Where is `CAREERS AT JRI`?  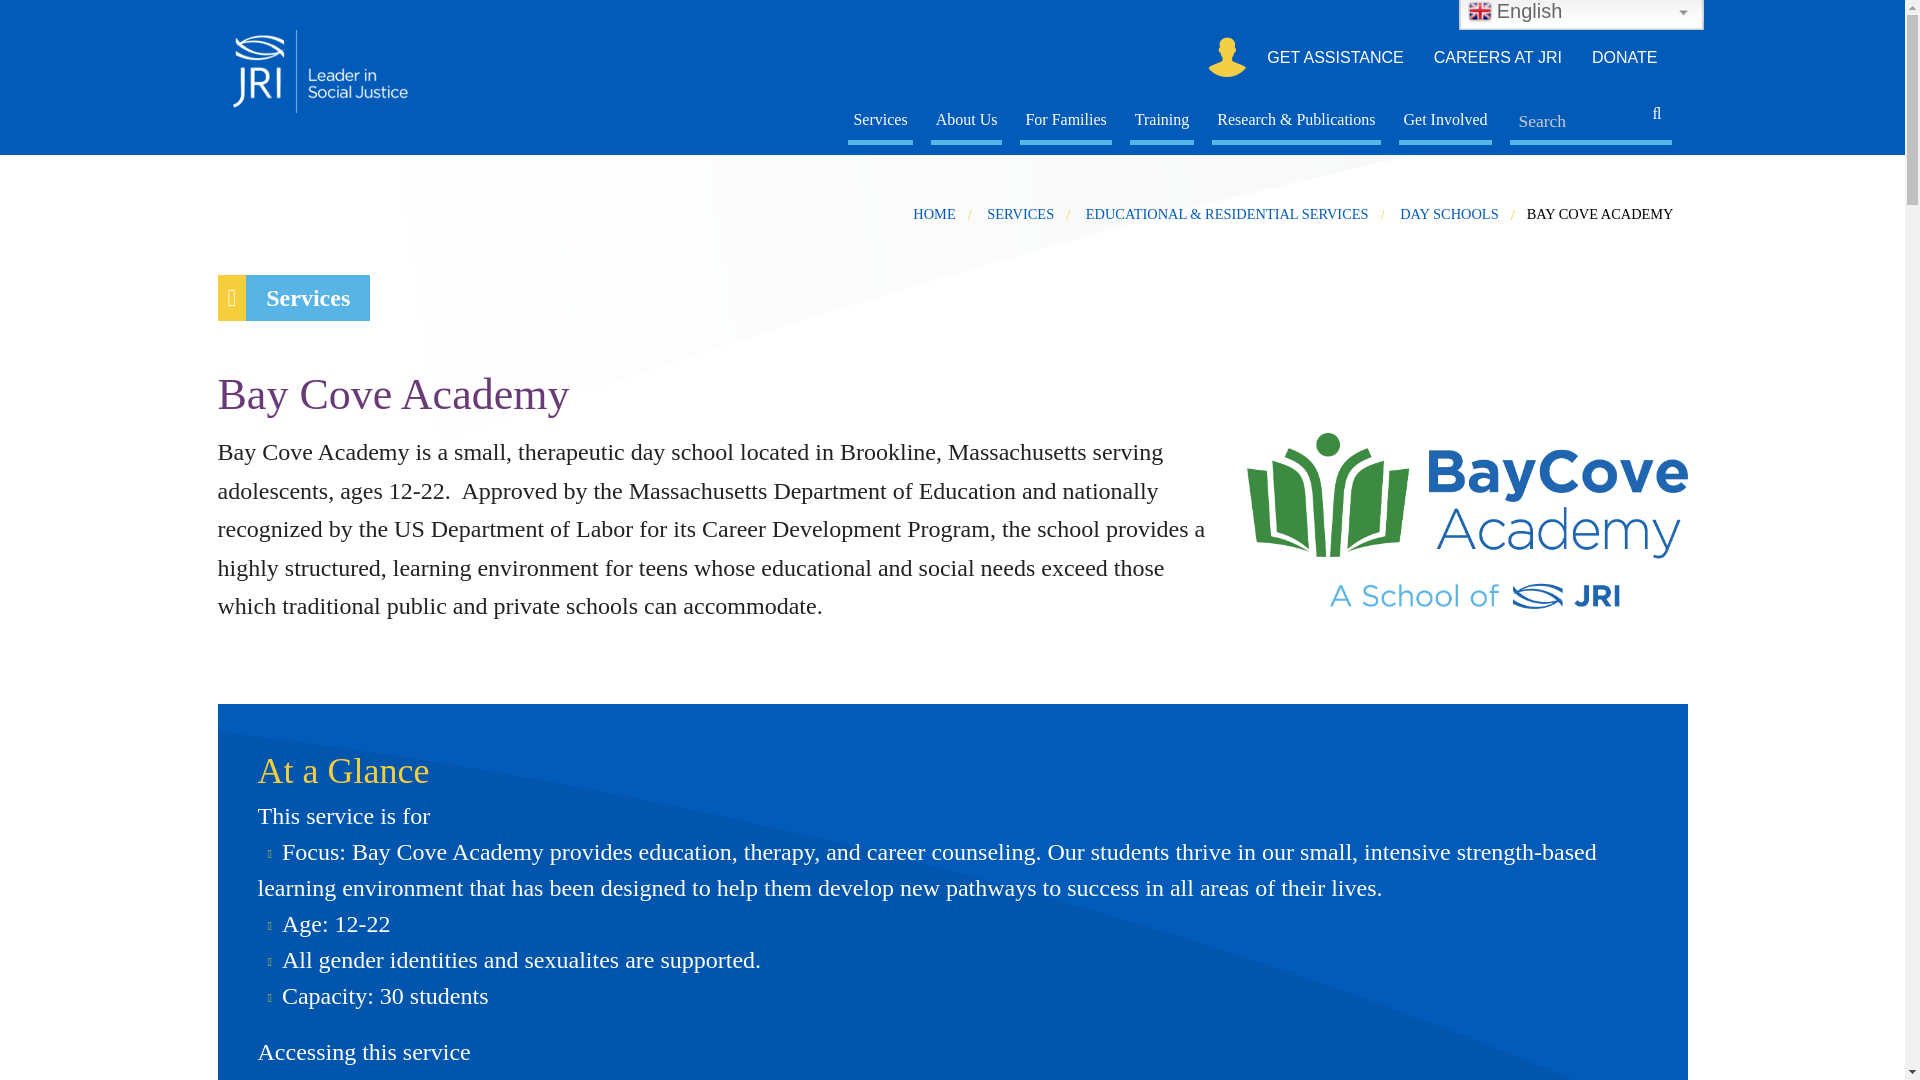 CAREERS AT JRI is located at coordinates (1497, 56).